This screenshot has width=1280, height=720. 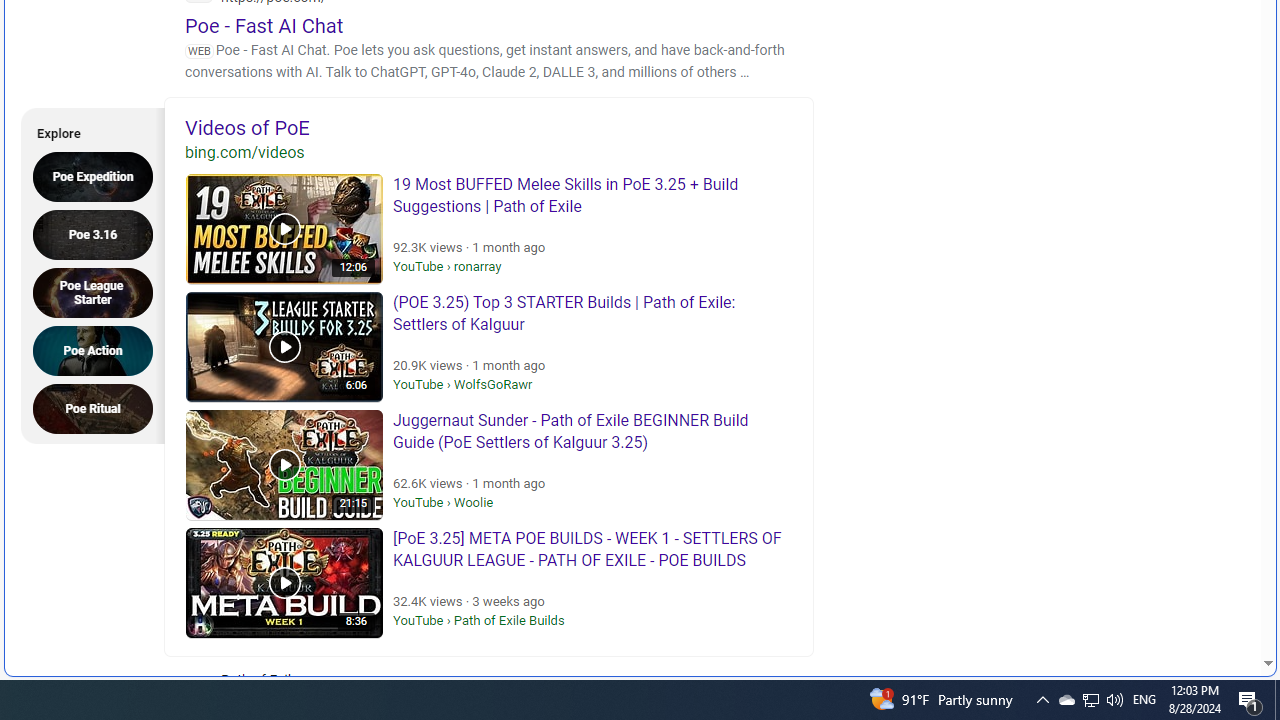 I want to click on AutomationID: mfa_root, so click(x=1192, y=603).